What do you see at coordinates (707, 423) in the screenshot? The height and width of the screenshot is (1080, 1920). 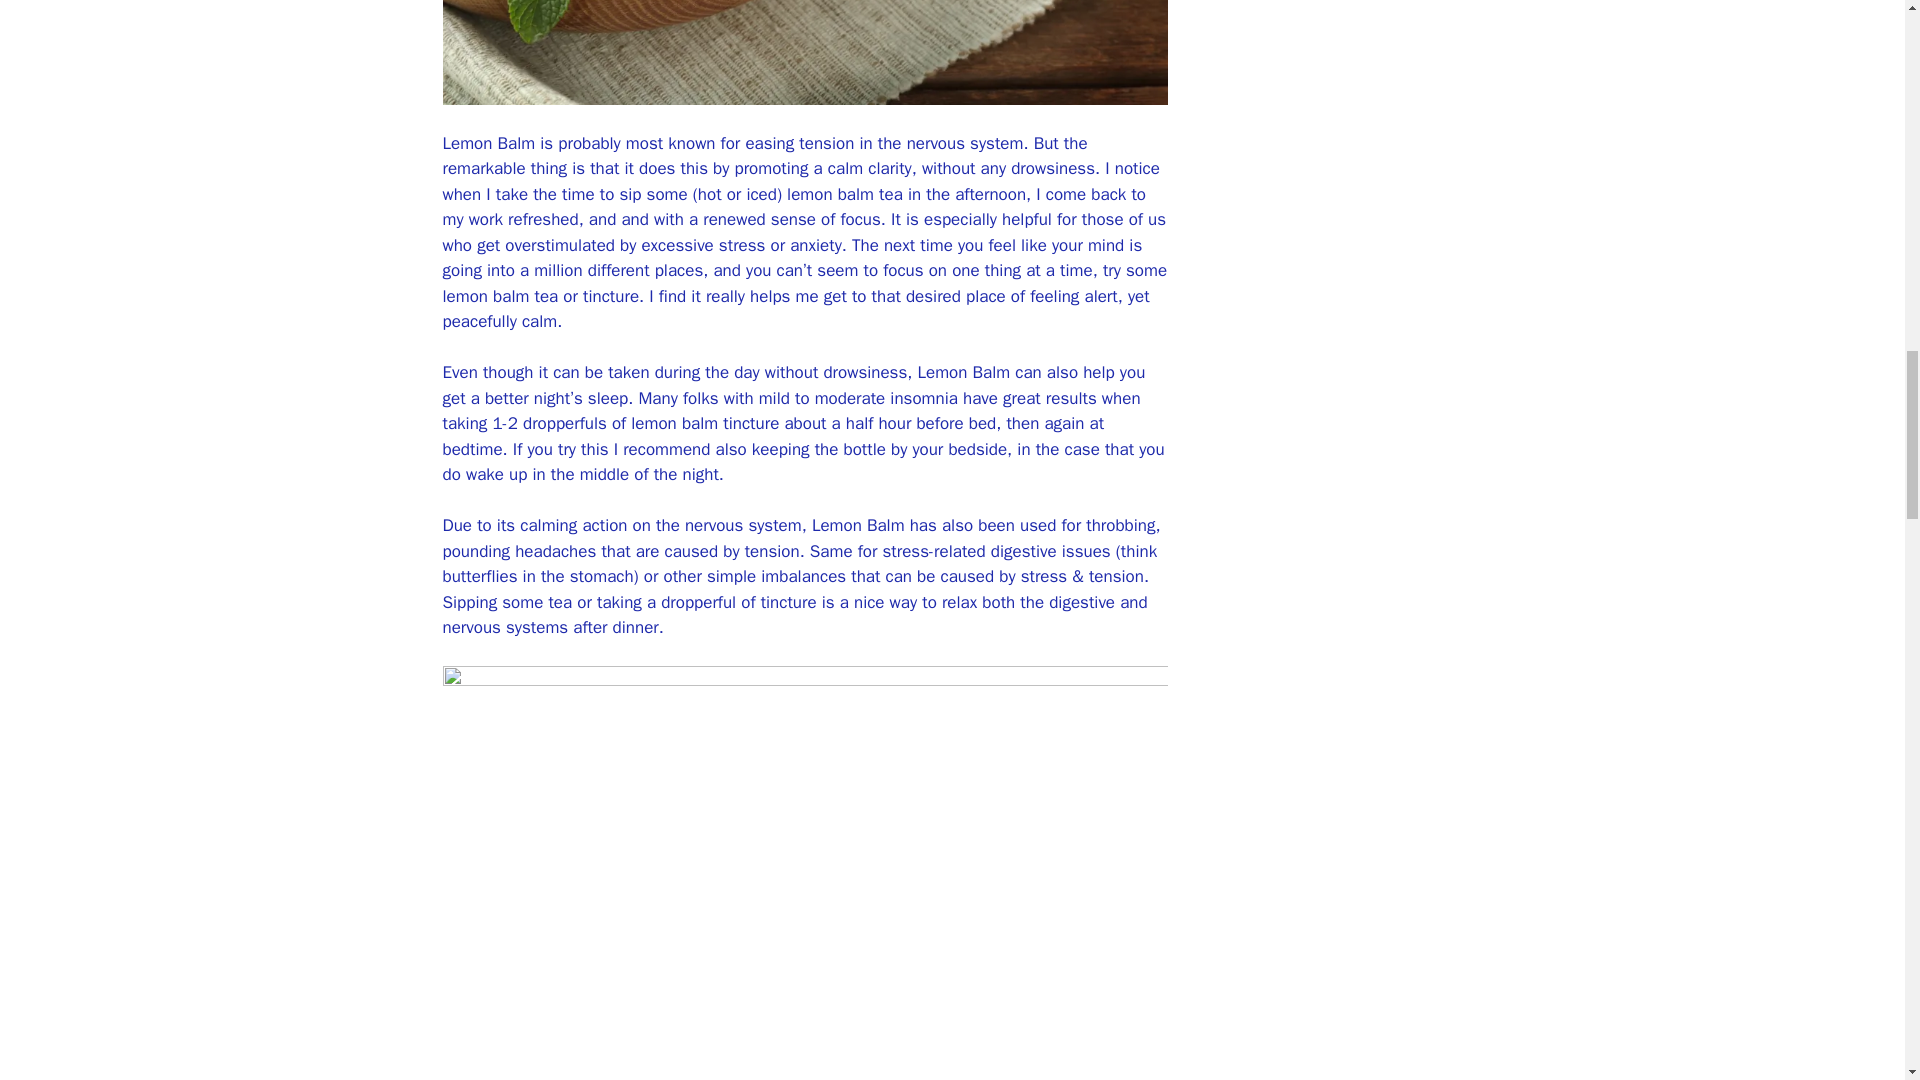 I see `lemon balm tincture` at bounding box center [707, 423].